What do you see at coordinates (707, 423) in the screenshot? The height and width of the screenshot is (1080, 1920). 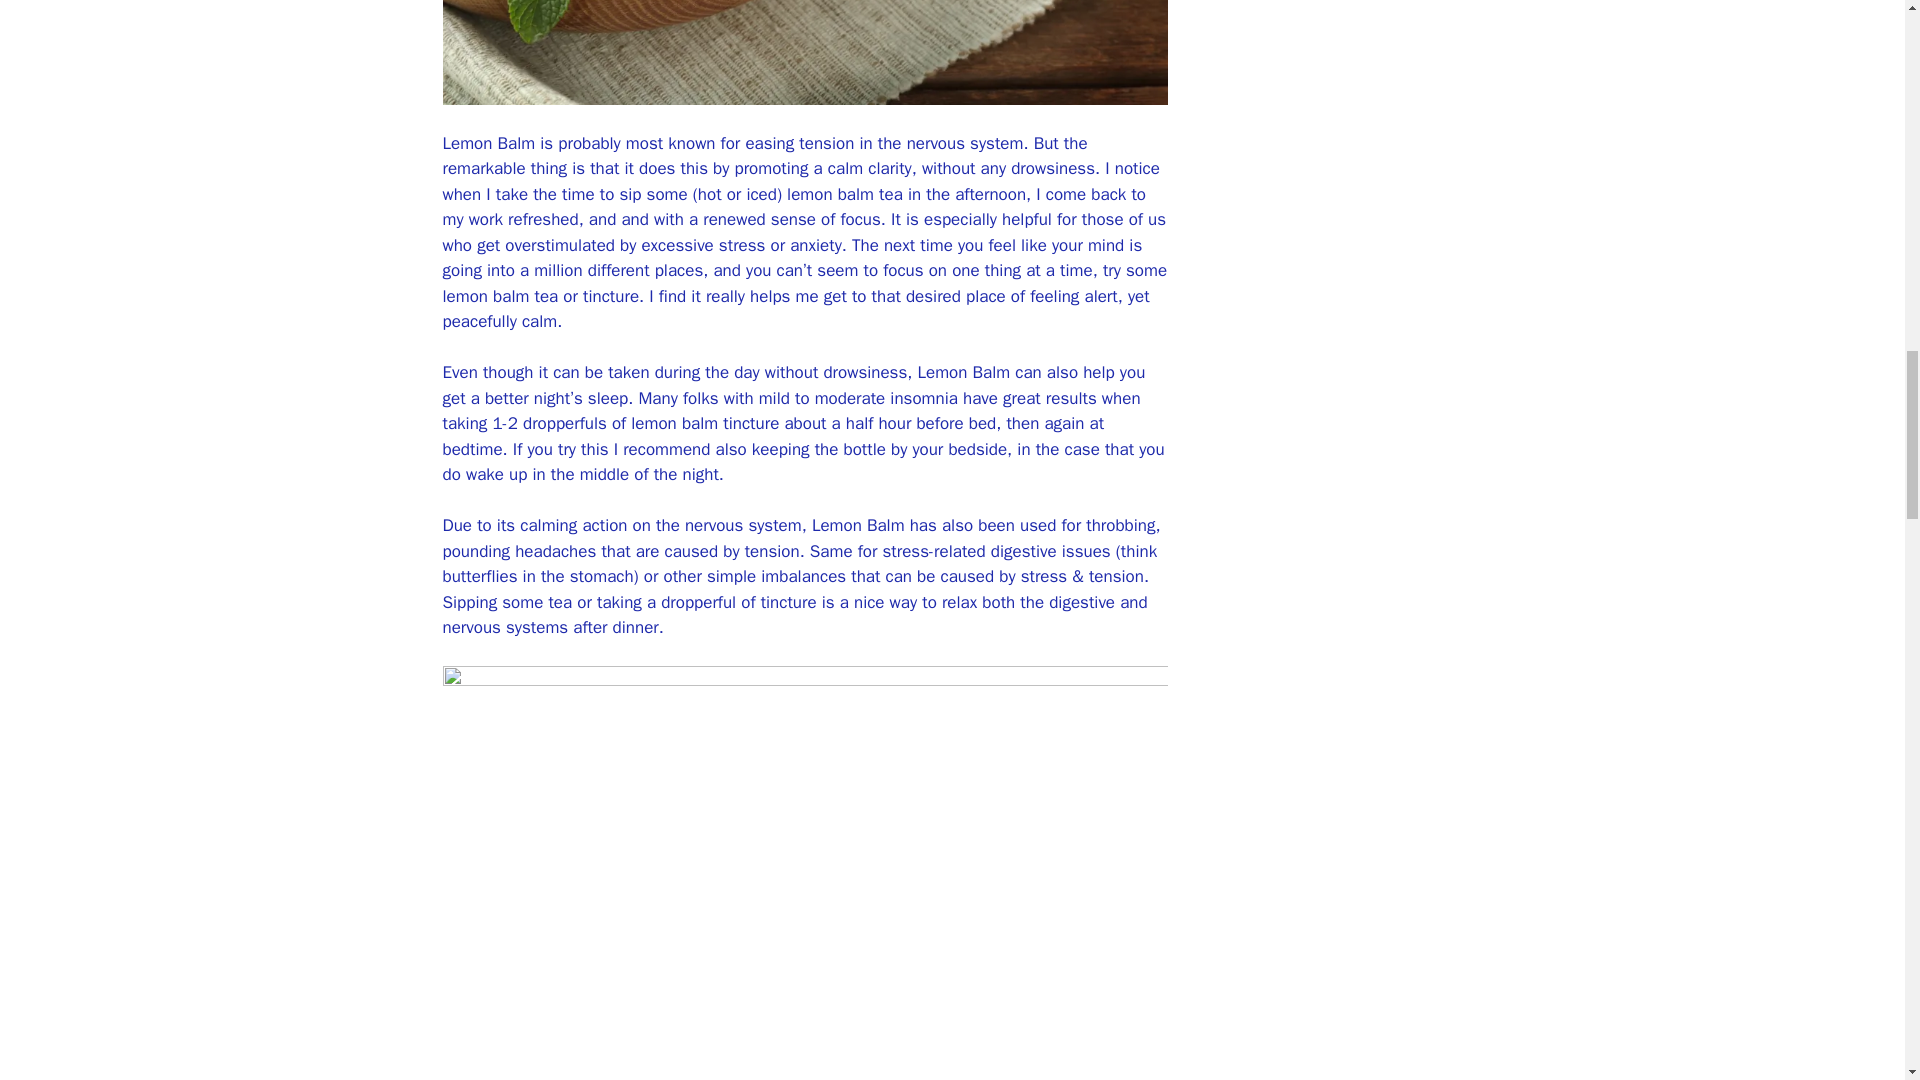 I see `lemon balm tincture` at bounding box center [707, 423].